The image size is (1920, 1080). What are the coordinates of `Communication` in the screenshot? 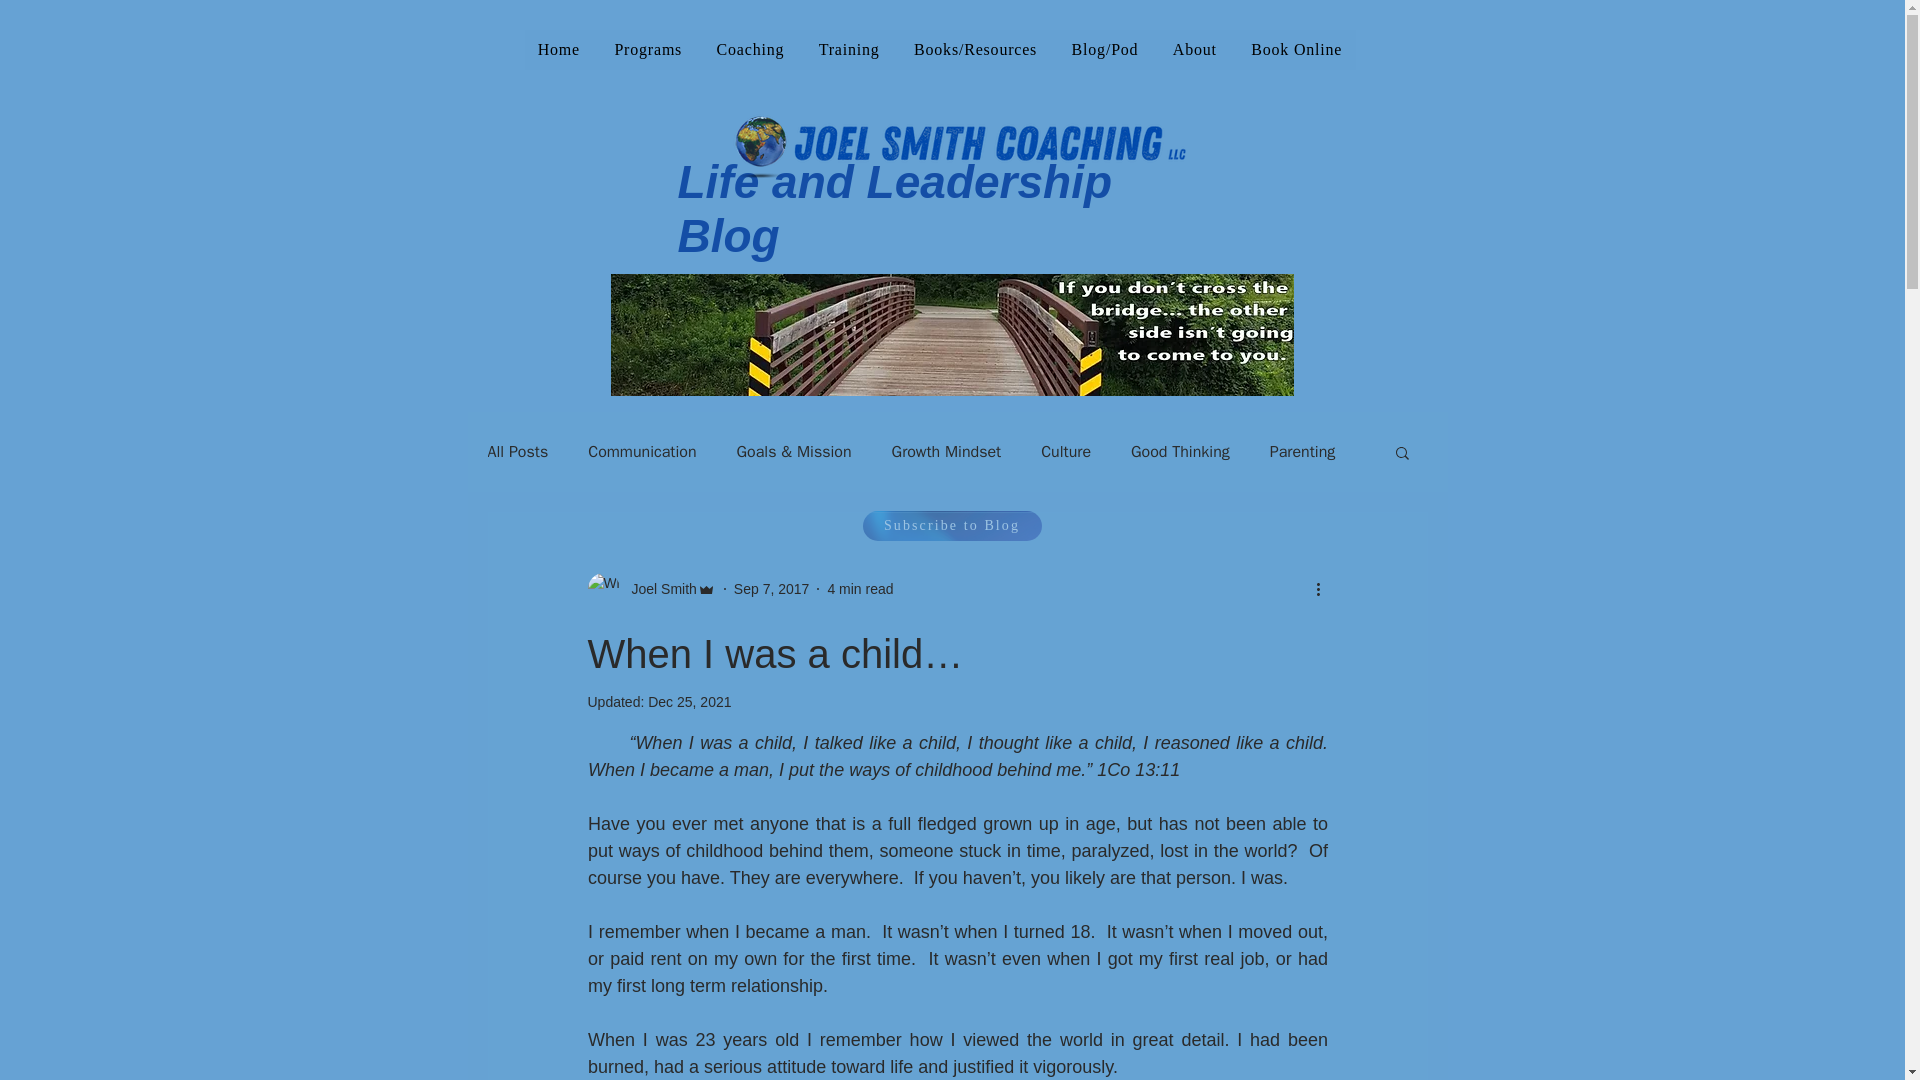 It's located at (641, 452).